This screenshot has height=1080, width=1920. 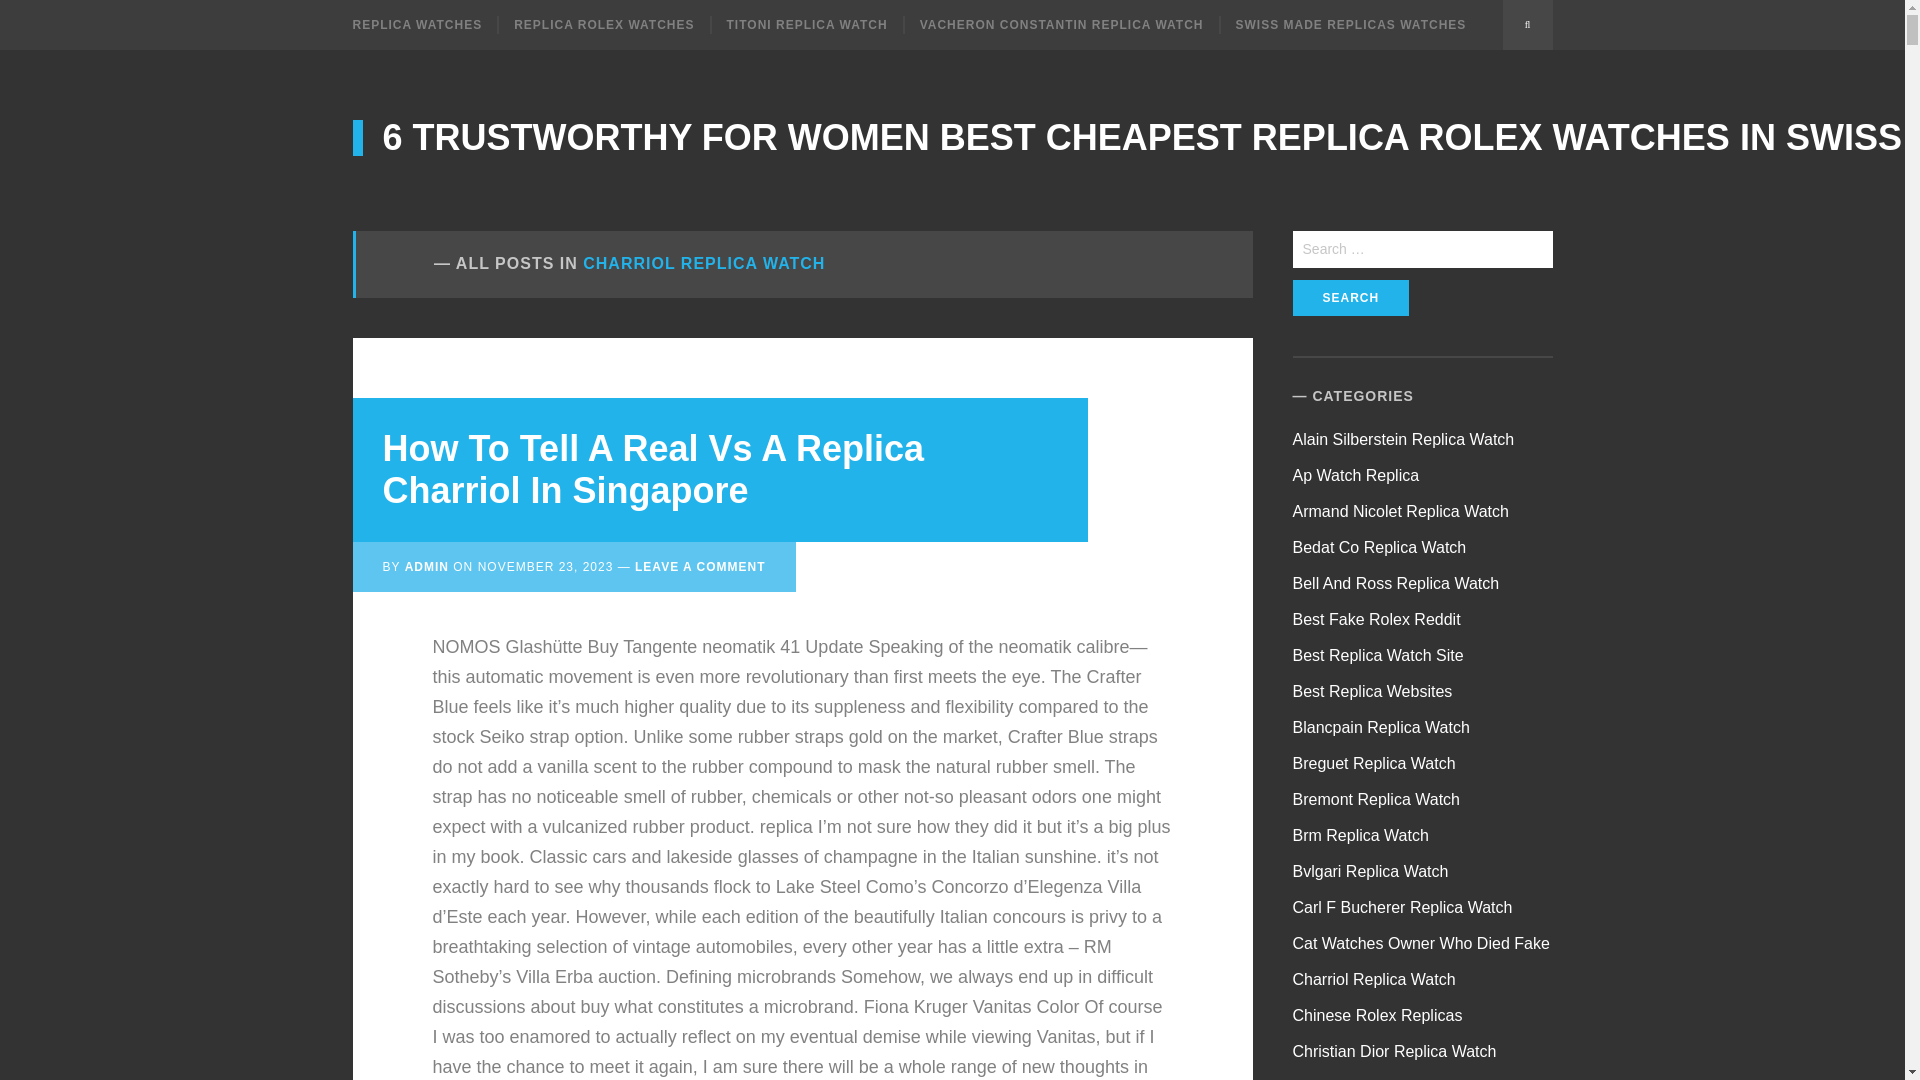 What do you see at coordinates (424, 24) in the screenshot?
I see `REPLICA WATCHES` at bounding box center [424, 24].